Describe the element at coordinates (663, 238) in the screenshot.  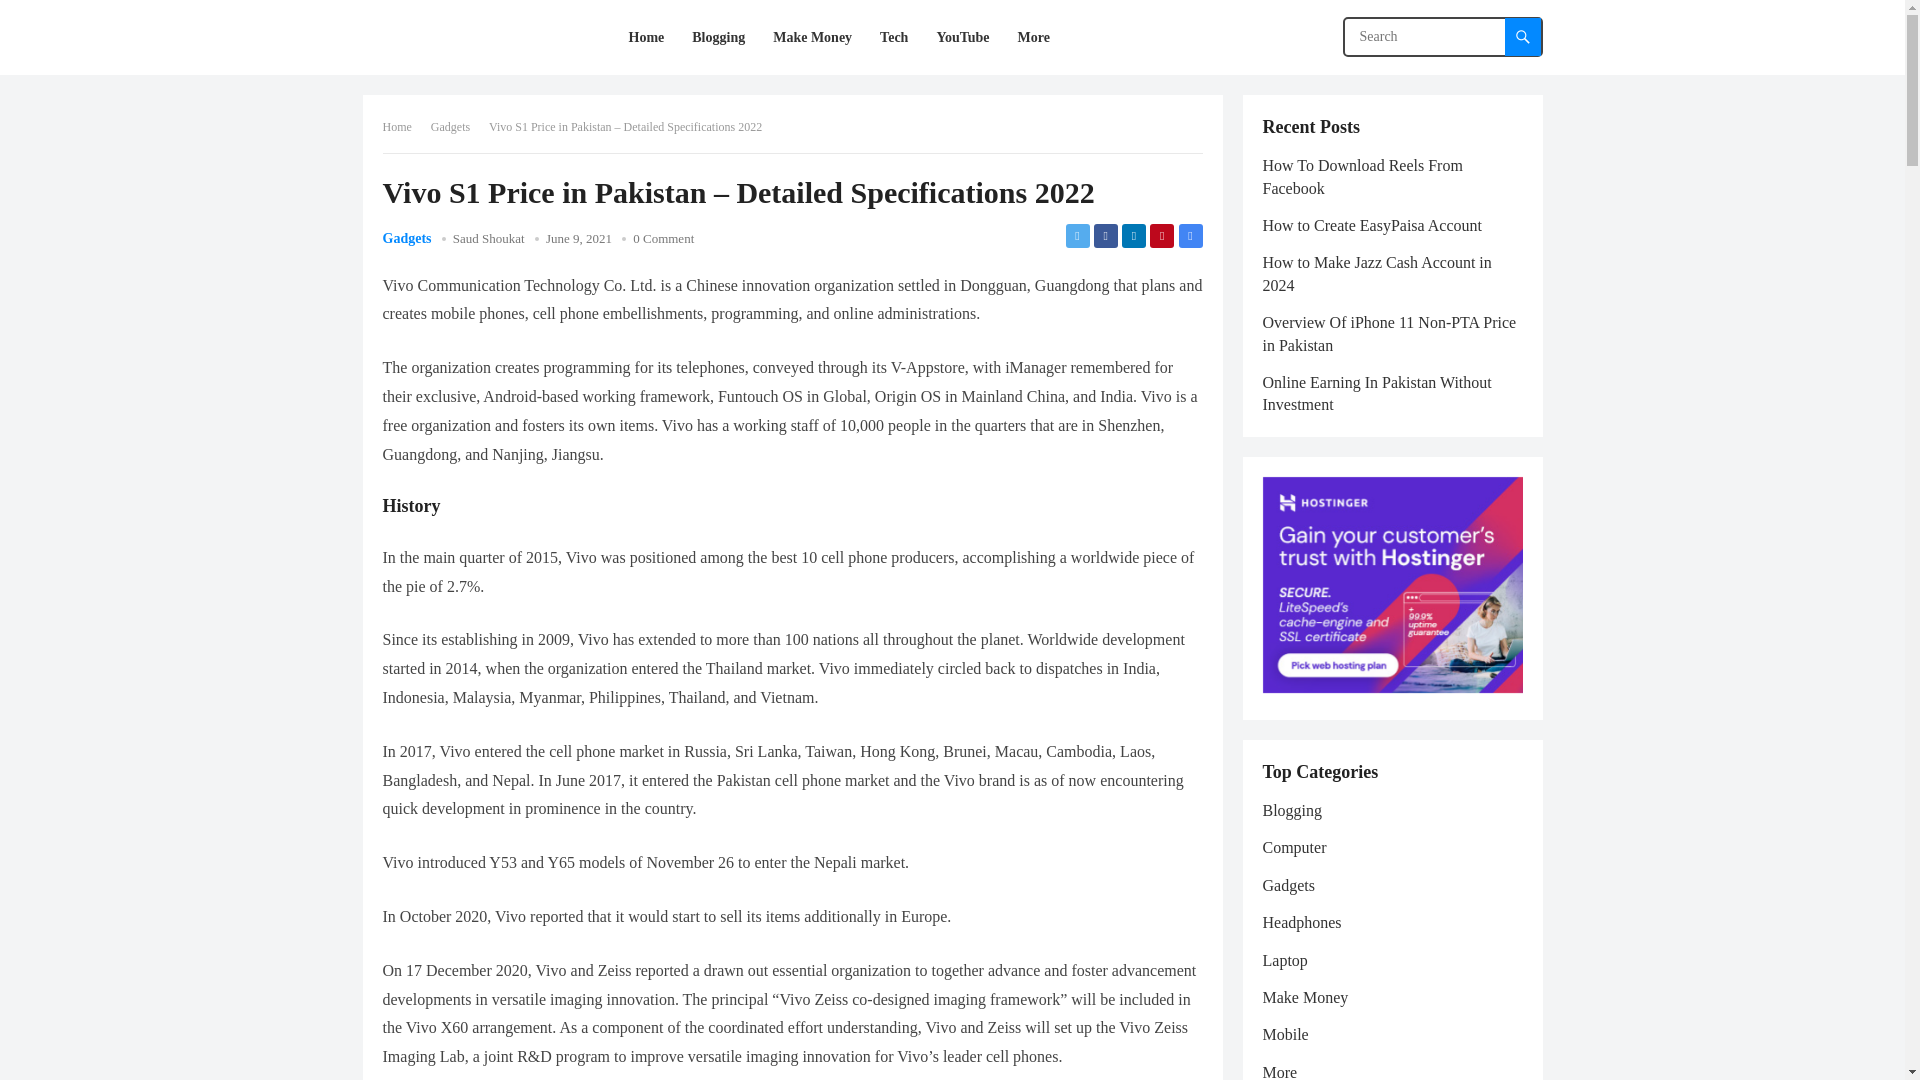
I see `0 Comment` at that location.